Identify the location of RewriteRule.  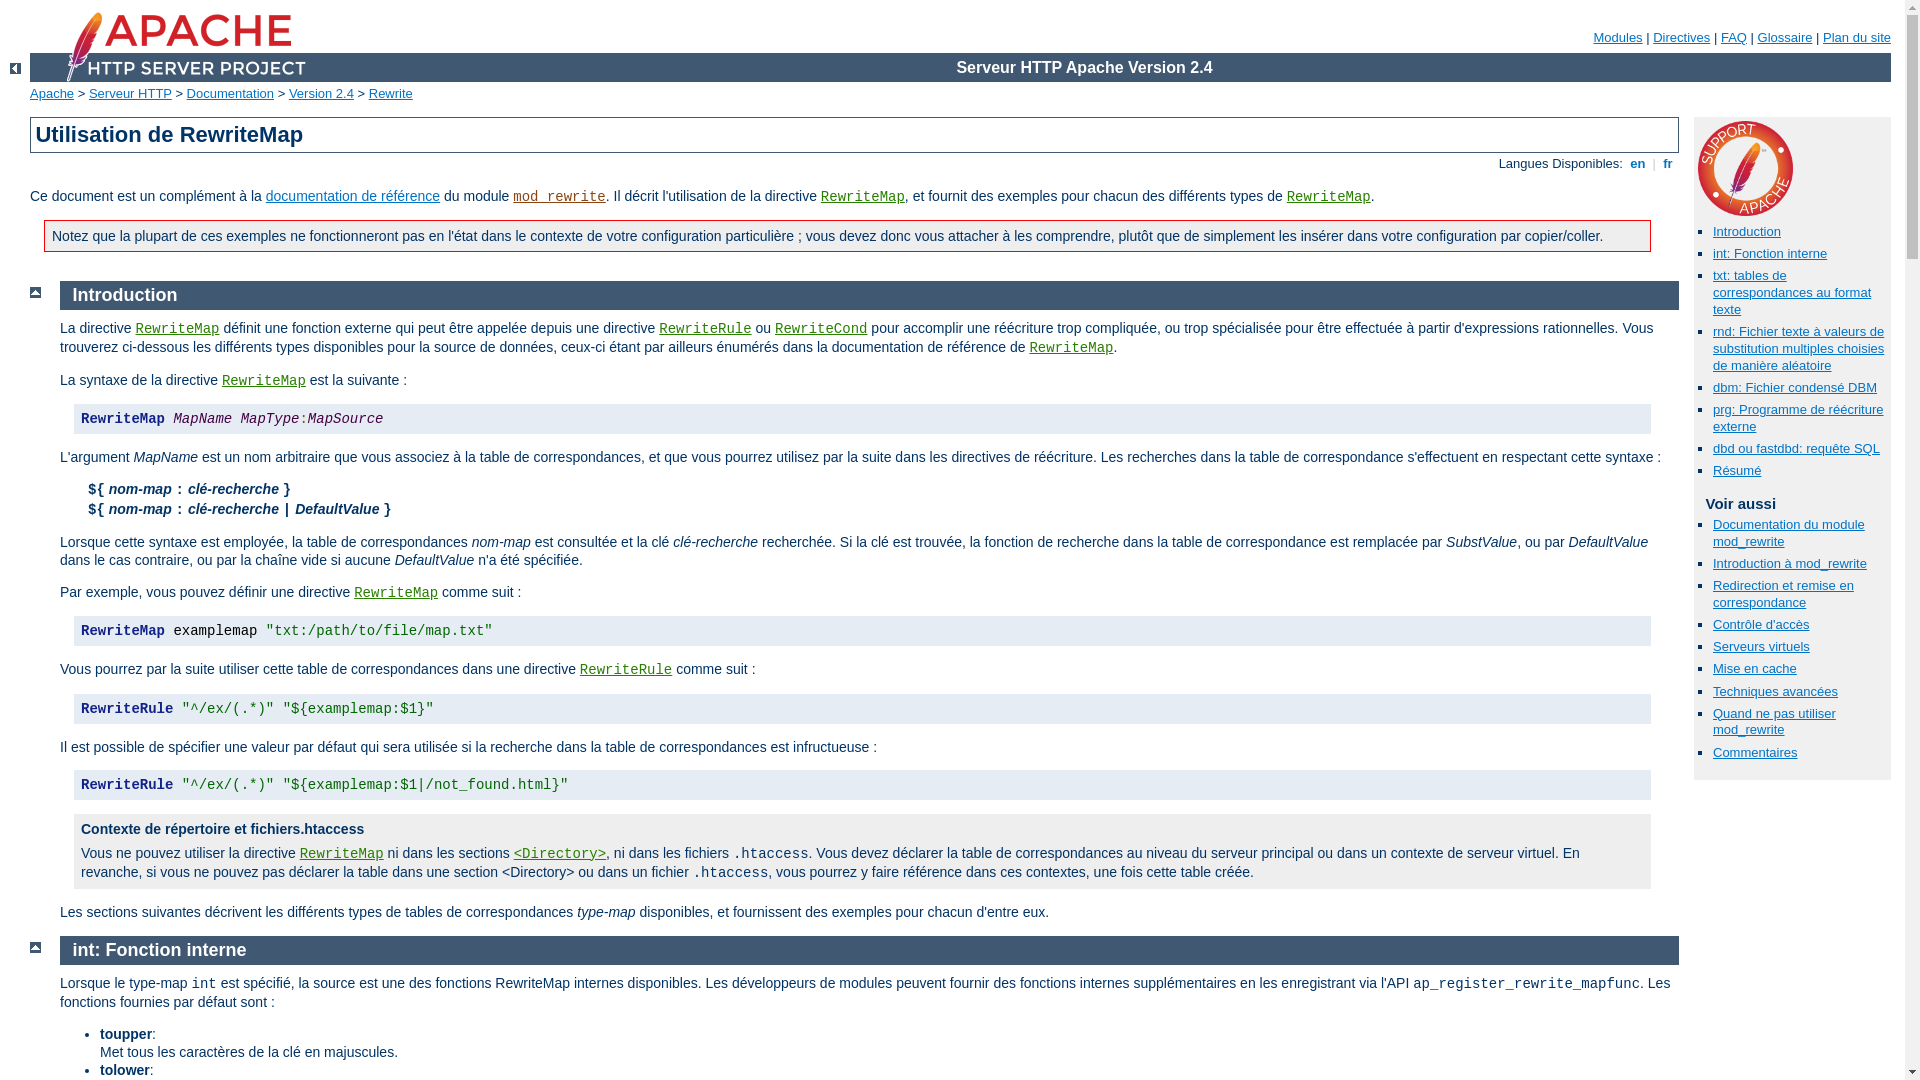
(705, 329).